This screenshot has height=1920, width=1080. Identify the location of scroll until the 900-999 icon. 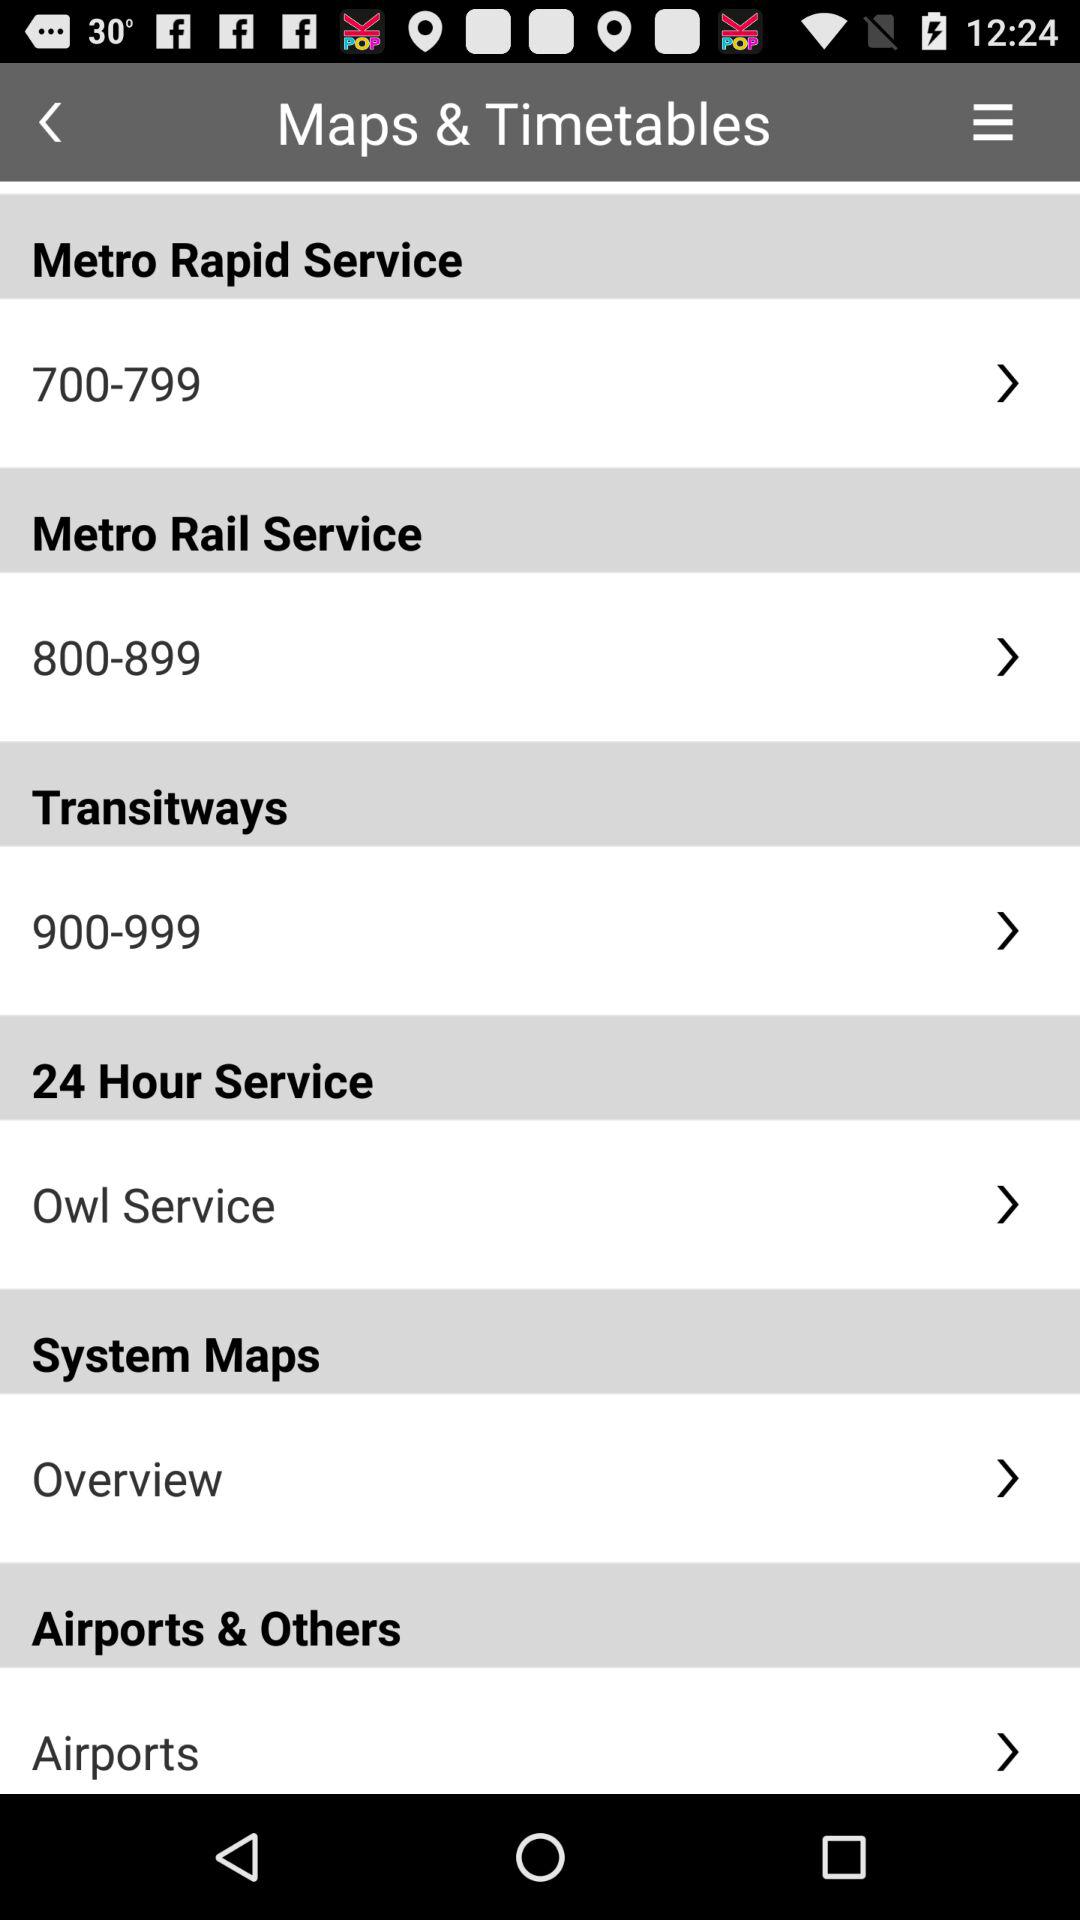
(496, 930).